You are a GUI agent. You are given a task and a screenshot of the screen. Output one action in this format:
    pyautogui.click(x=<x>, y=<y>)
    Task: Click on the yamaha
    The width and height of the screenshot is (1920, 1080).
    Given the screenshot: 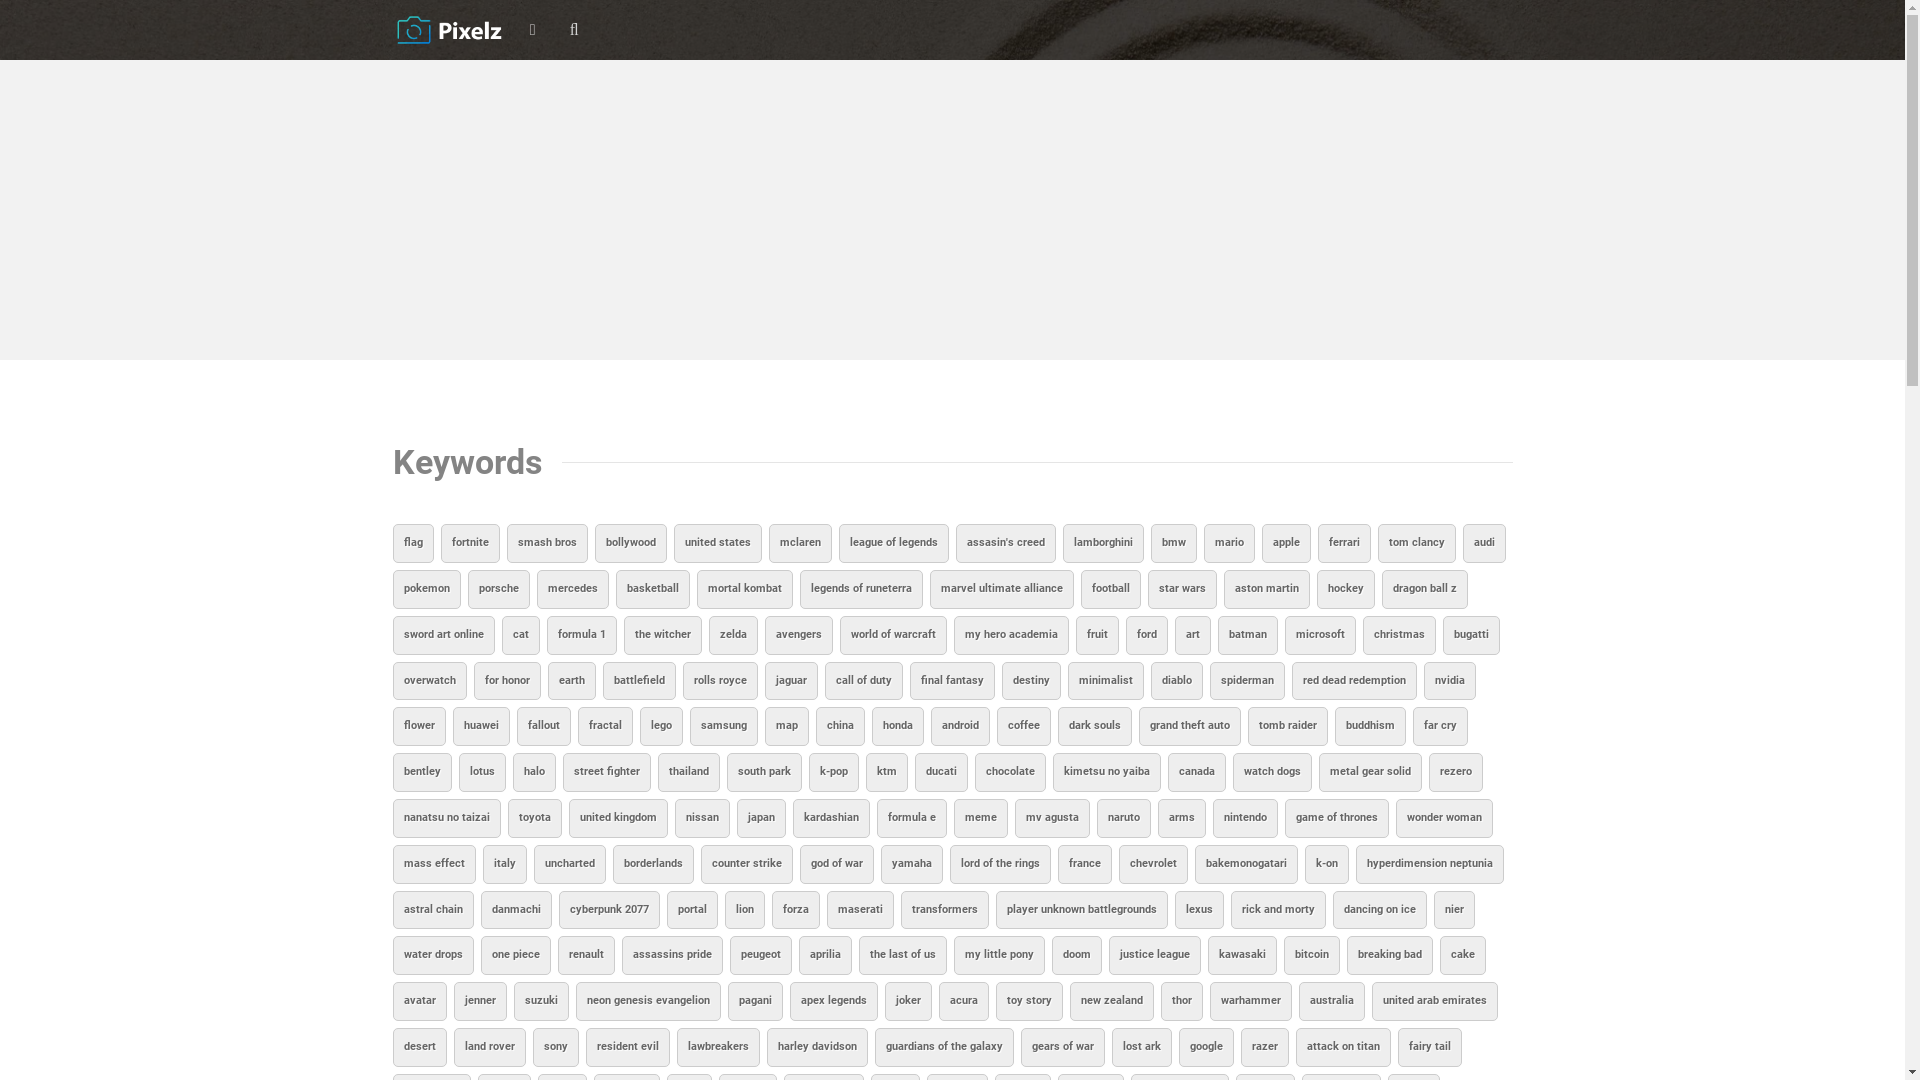 What is the action you would take?
    pyautogui.click(x=911, y=864)
    